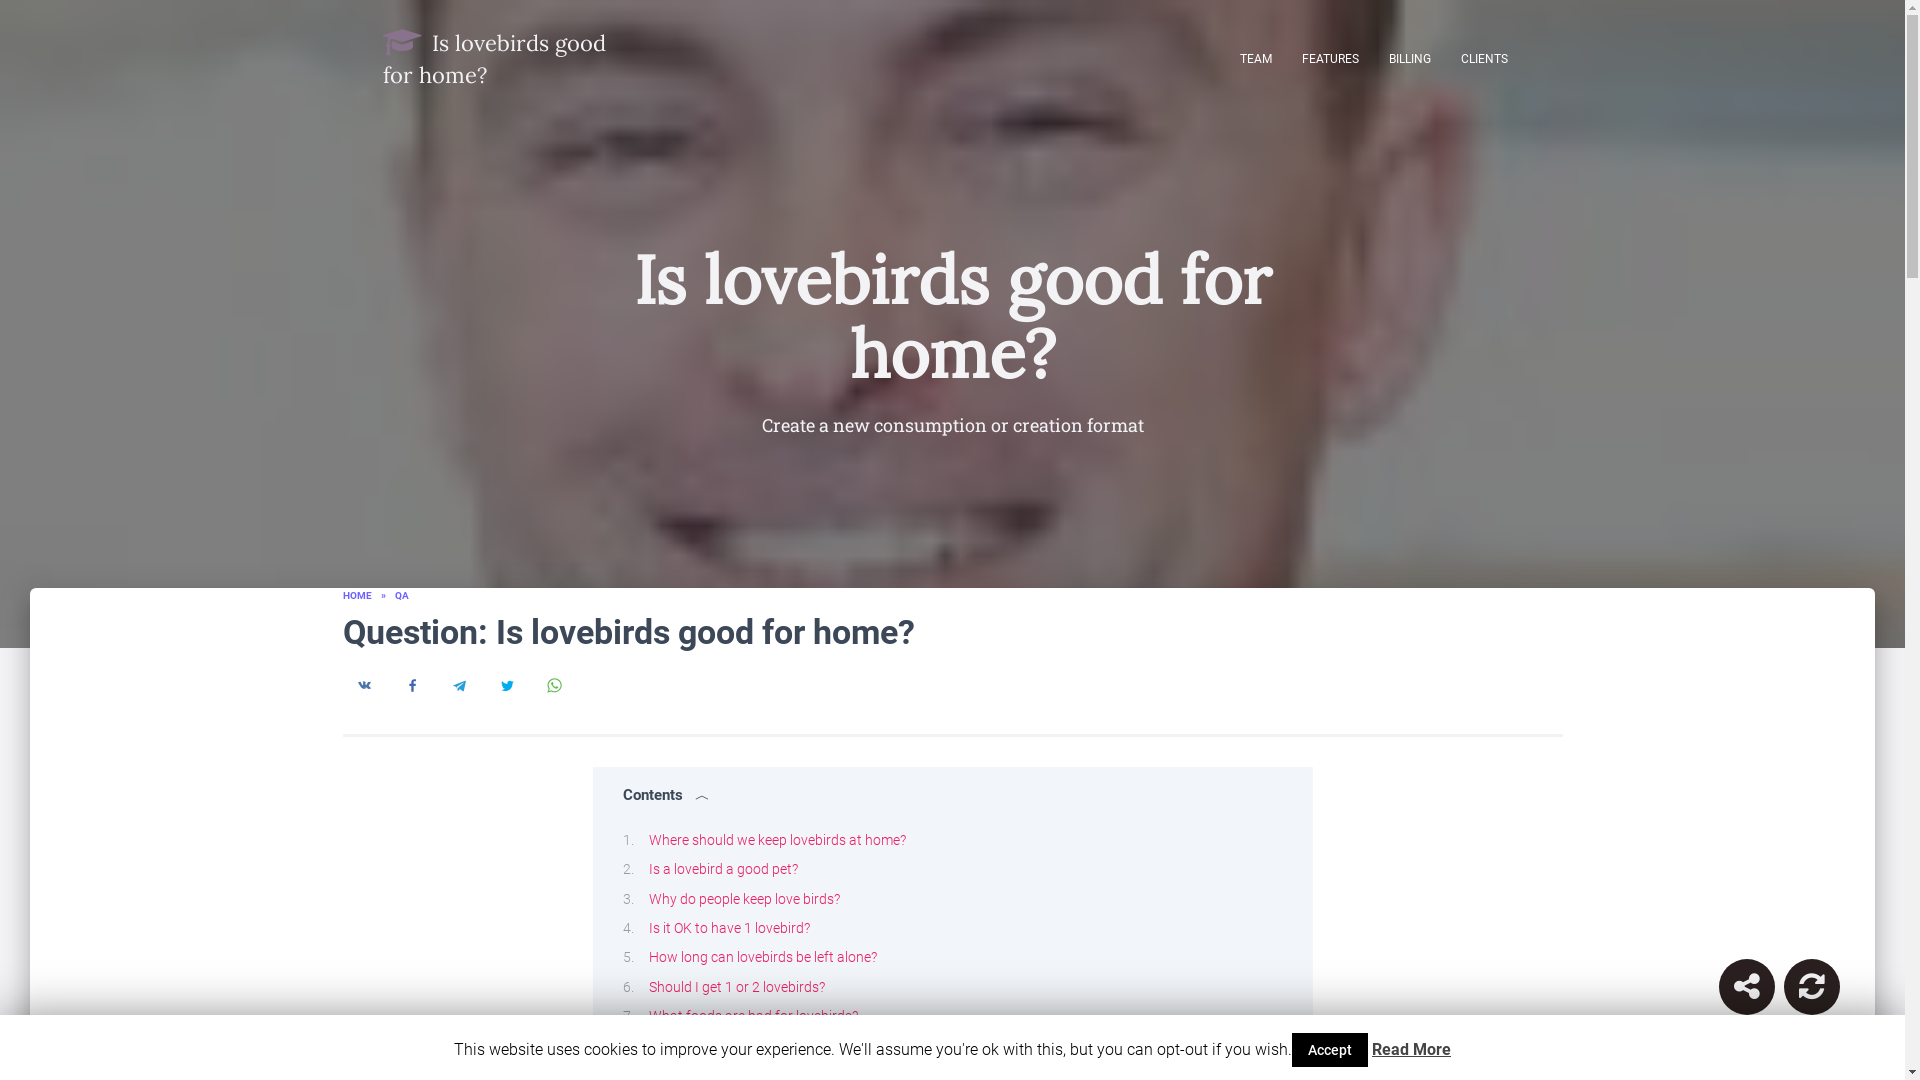 This screenshot has width=1920, height=1080. Describe the element at coordinates (1410, 58) in the screenshot. I see `Billing` at that location.